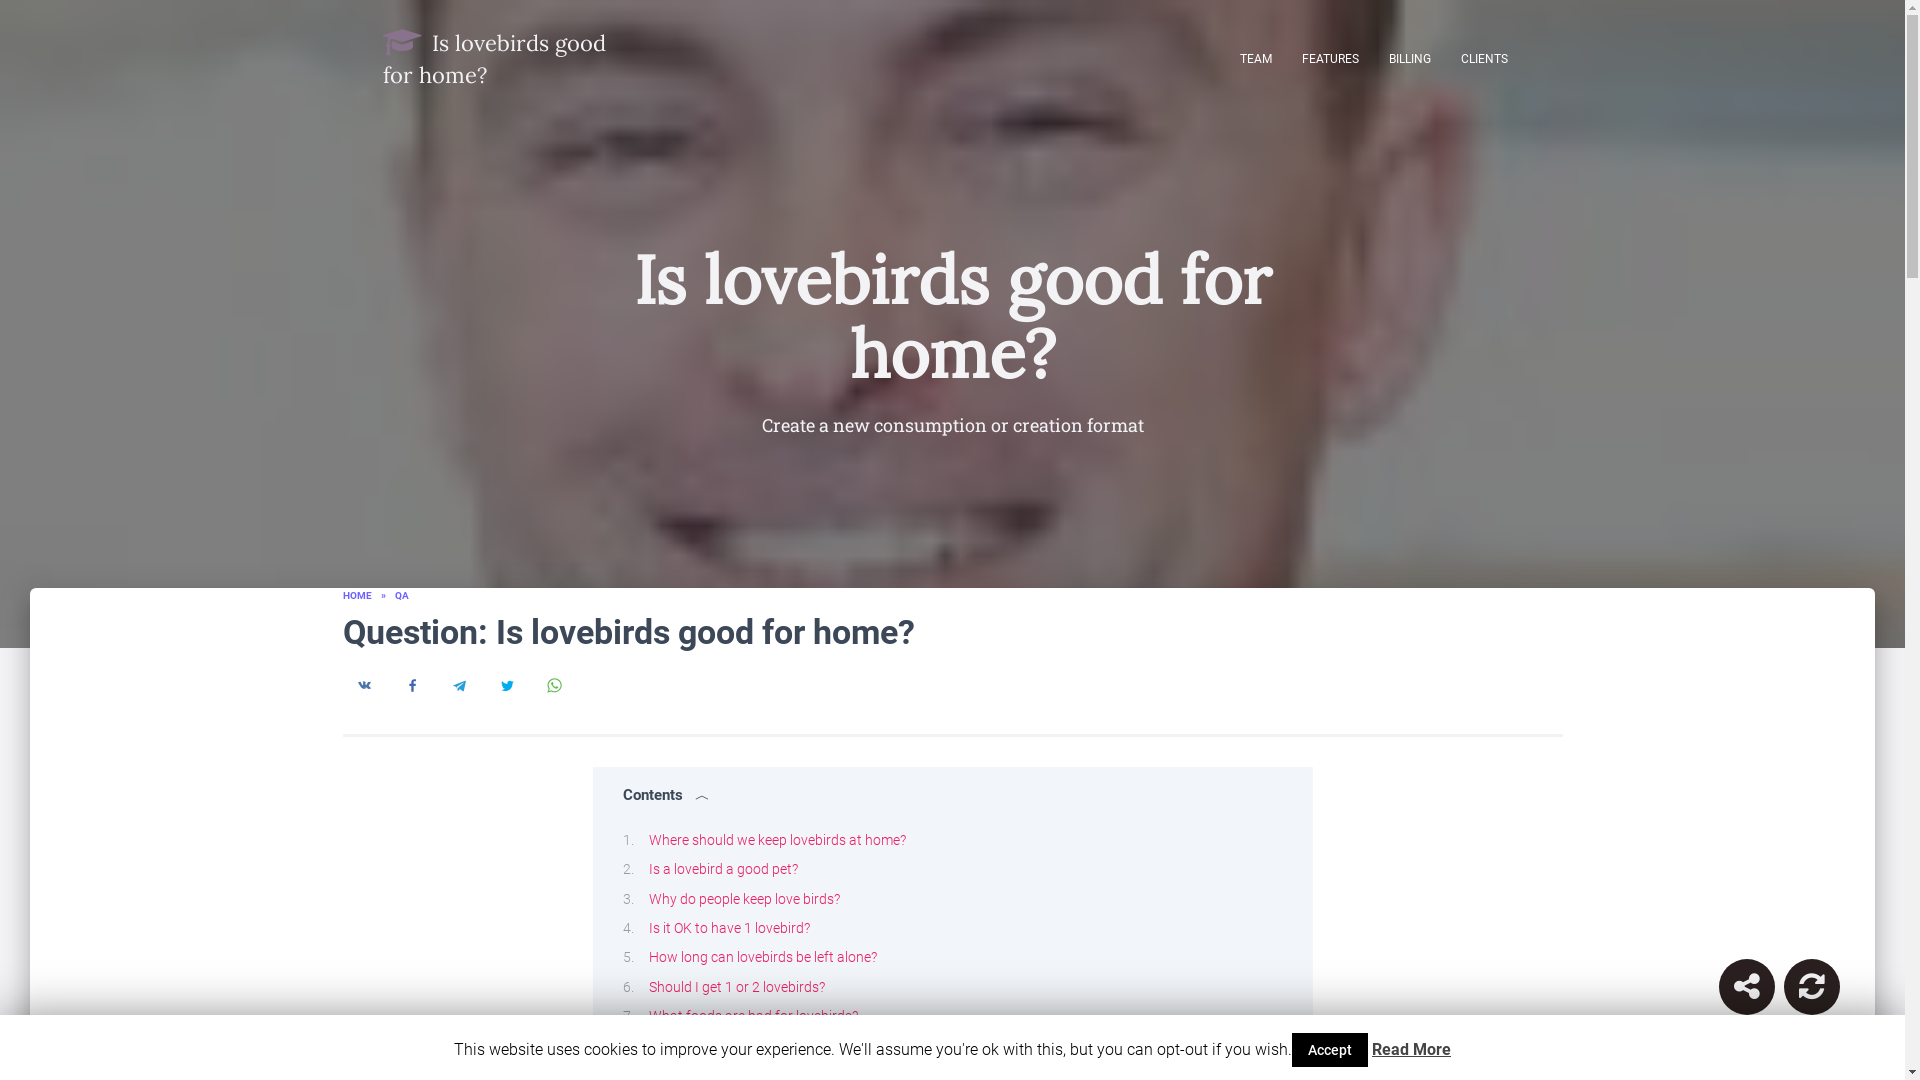 This screenshot has width=1920, height=1080. Describe the element at coordinates (1410, 58) in the screenshot. I see `Billing` at that location.